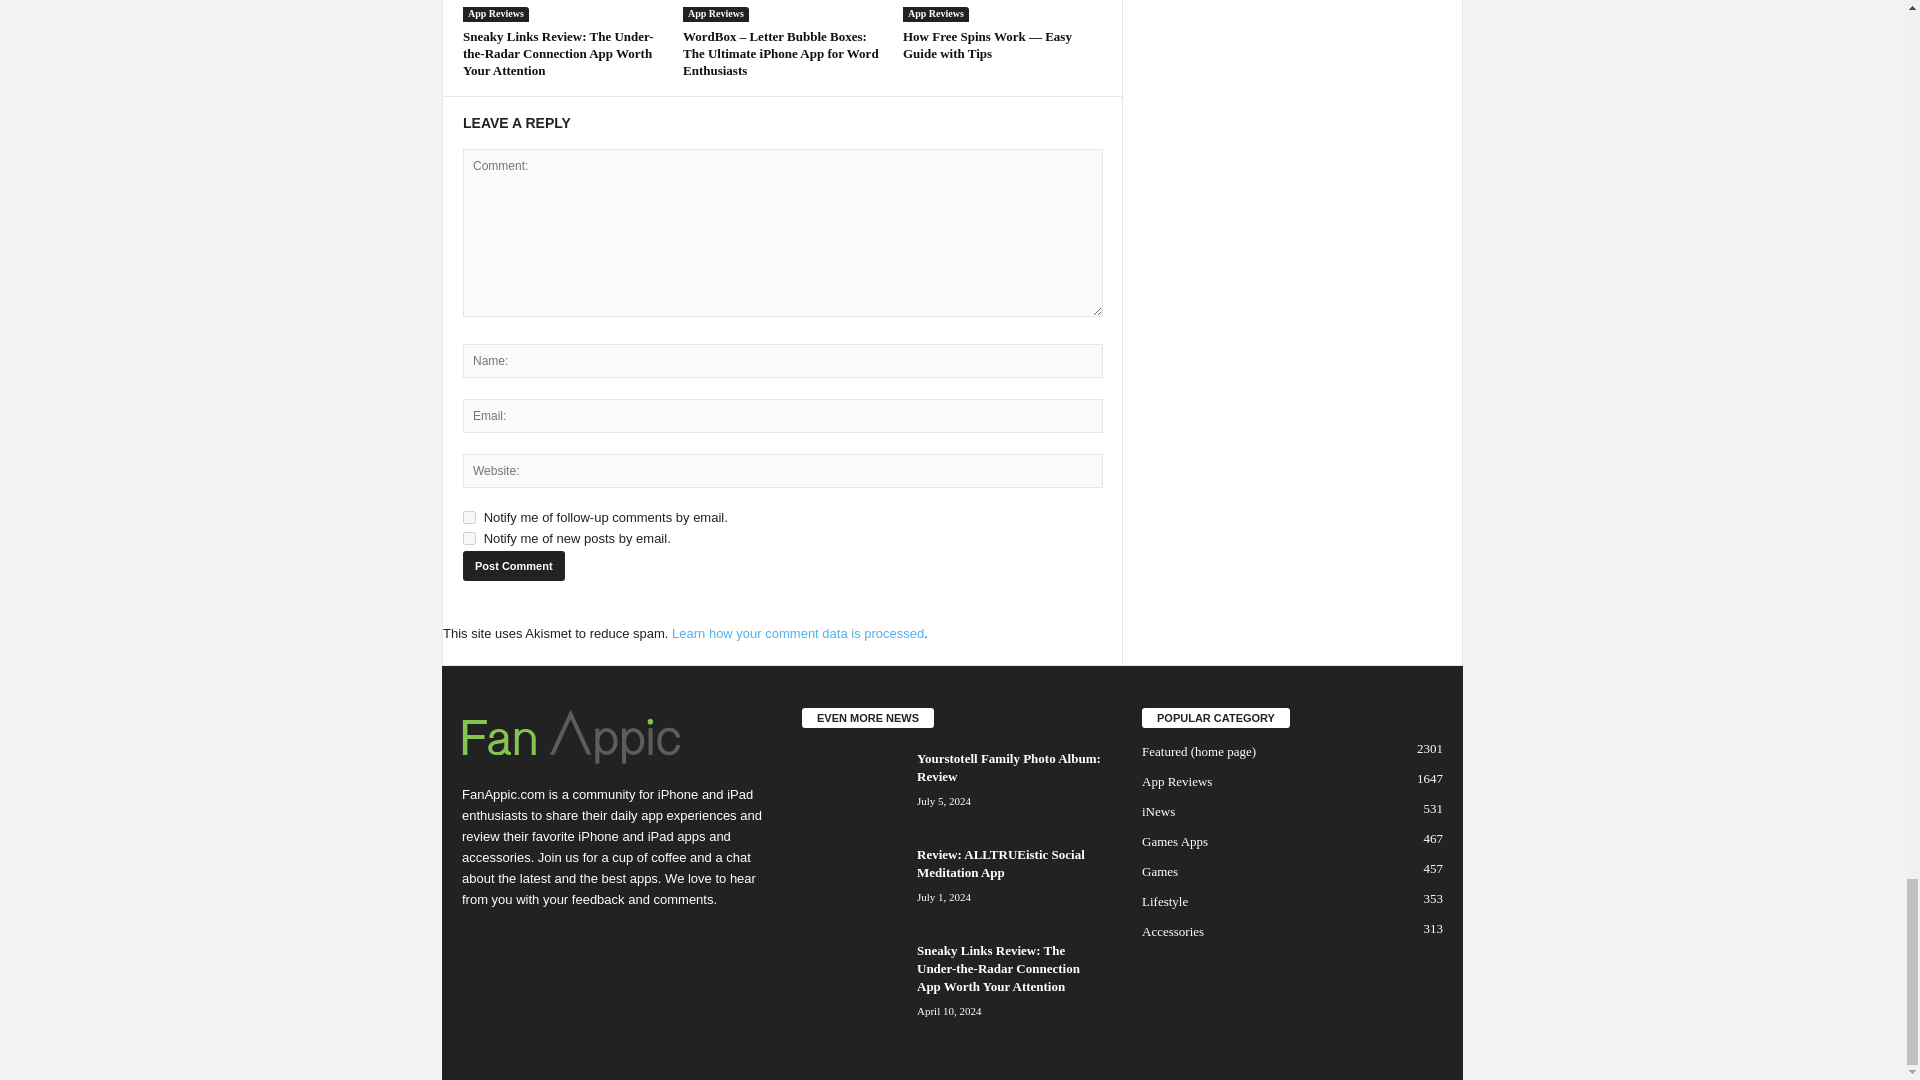 This screenshot has width=1920, height=1080. Describe the element at coordinates (469, 538) in the screenshot. I see `subscribe` at that location.